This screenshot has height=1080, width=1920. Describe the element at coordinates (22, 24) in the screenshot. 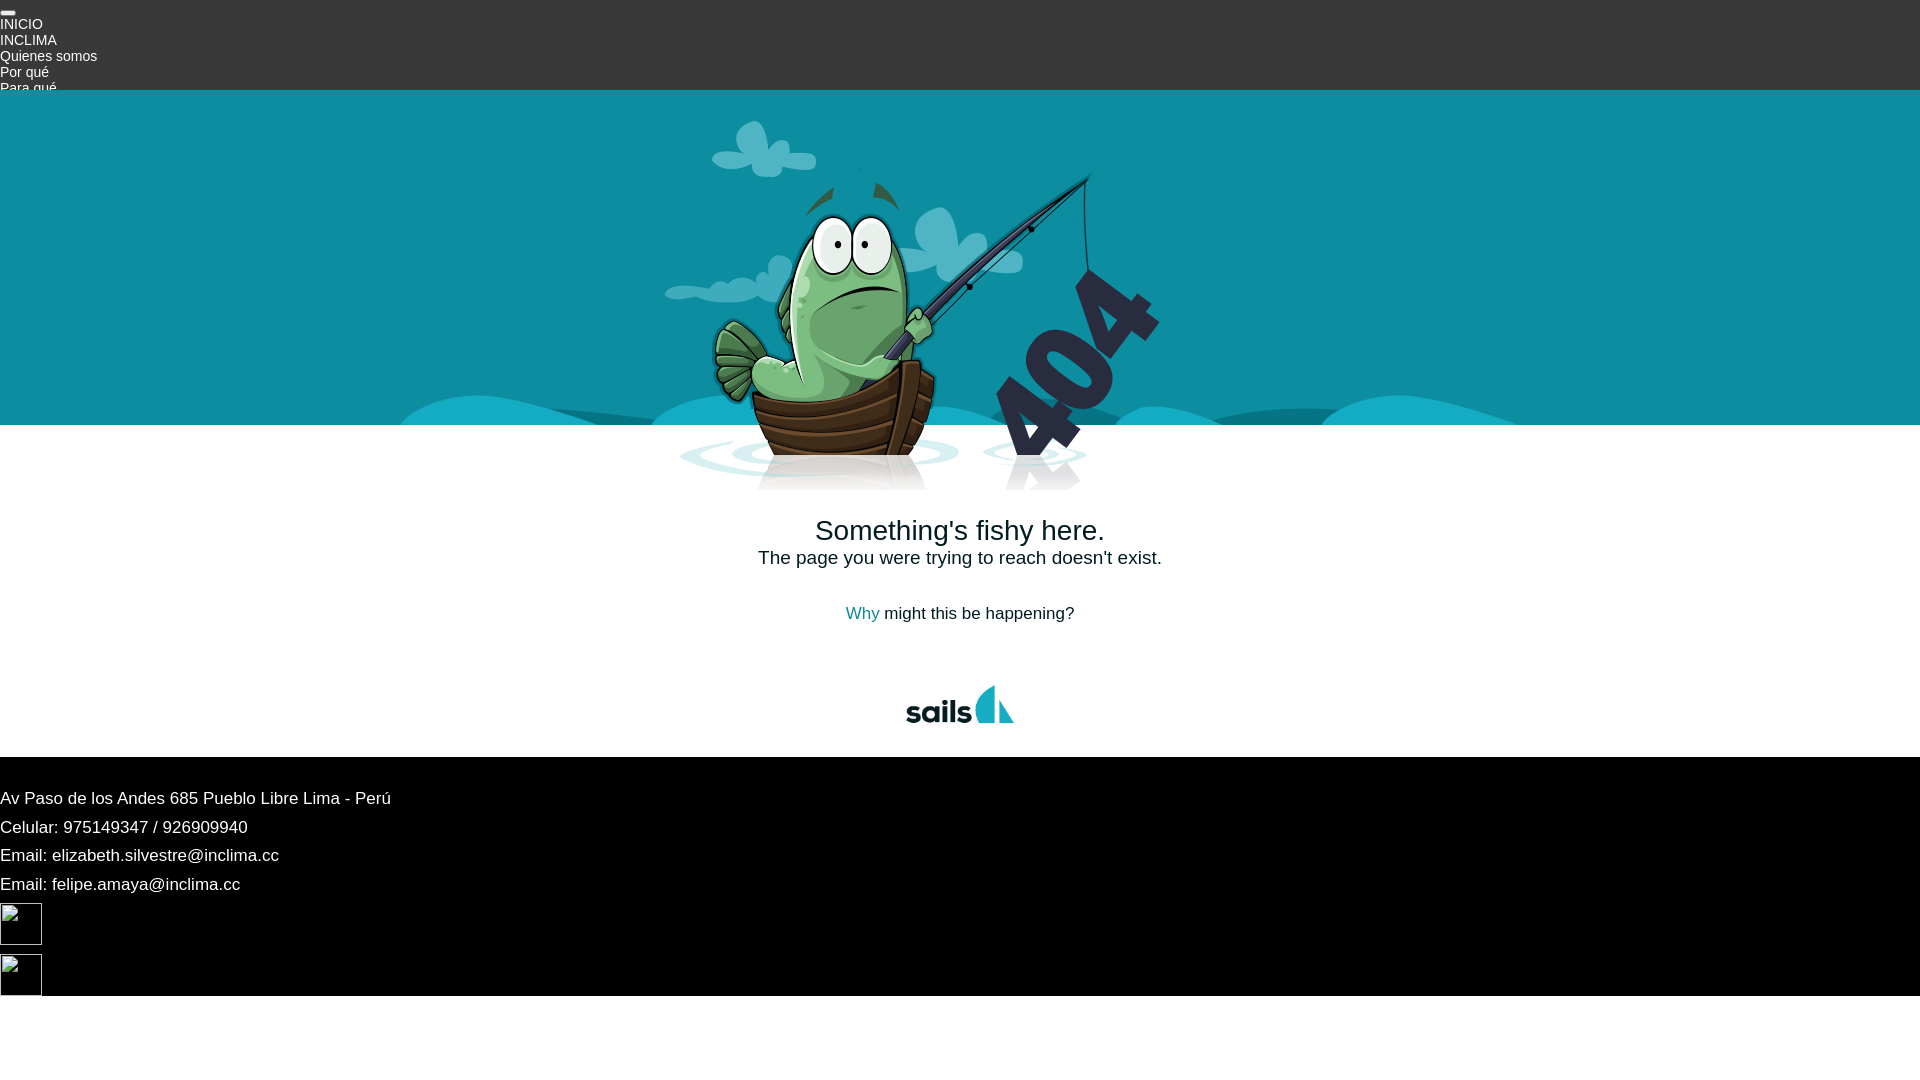

I see `INICIO` at that location.